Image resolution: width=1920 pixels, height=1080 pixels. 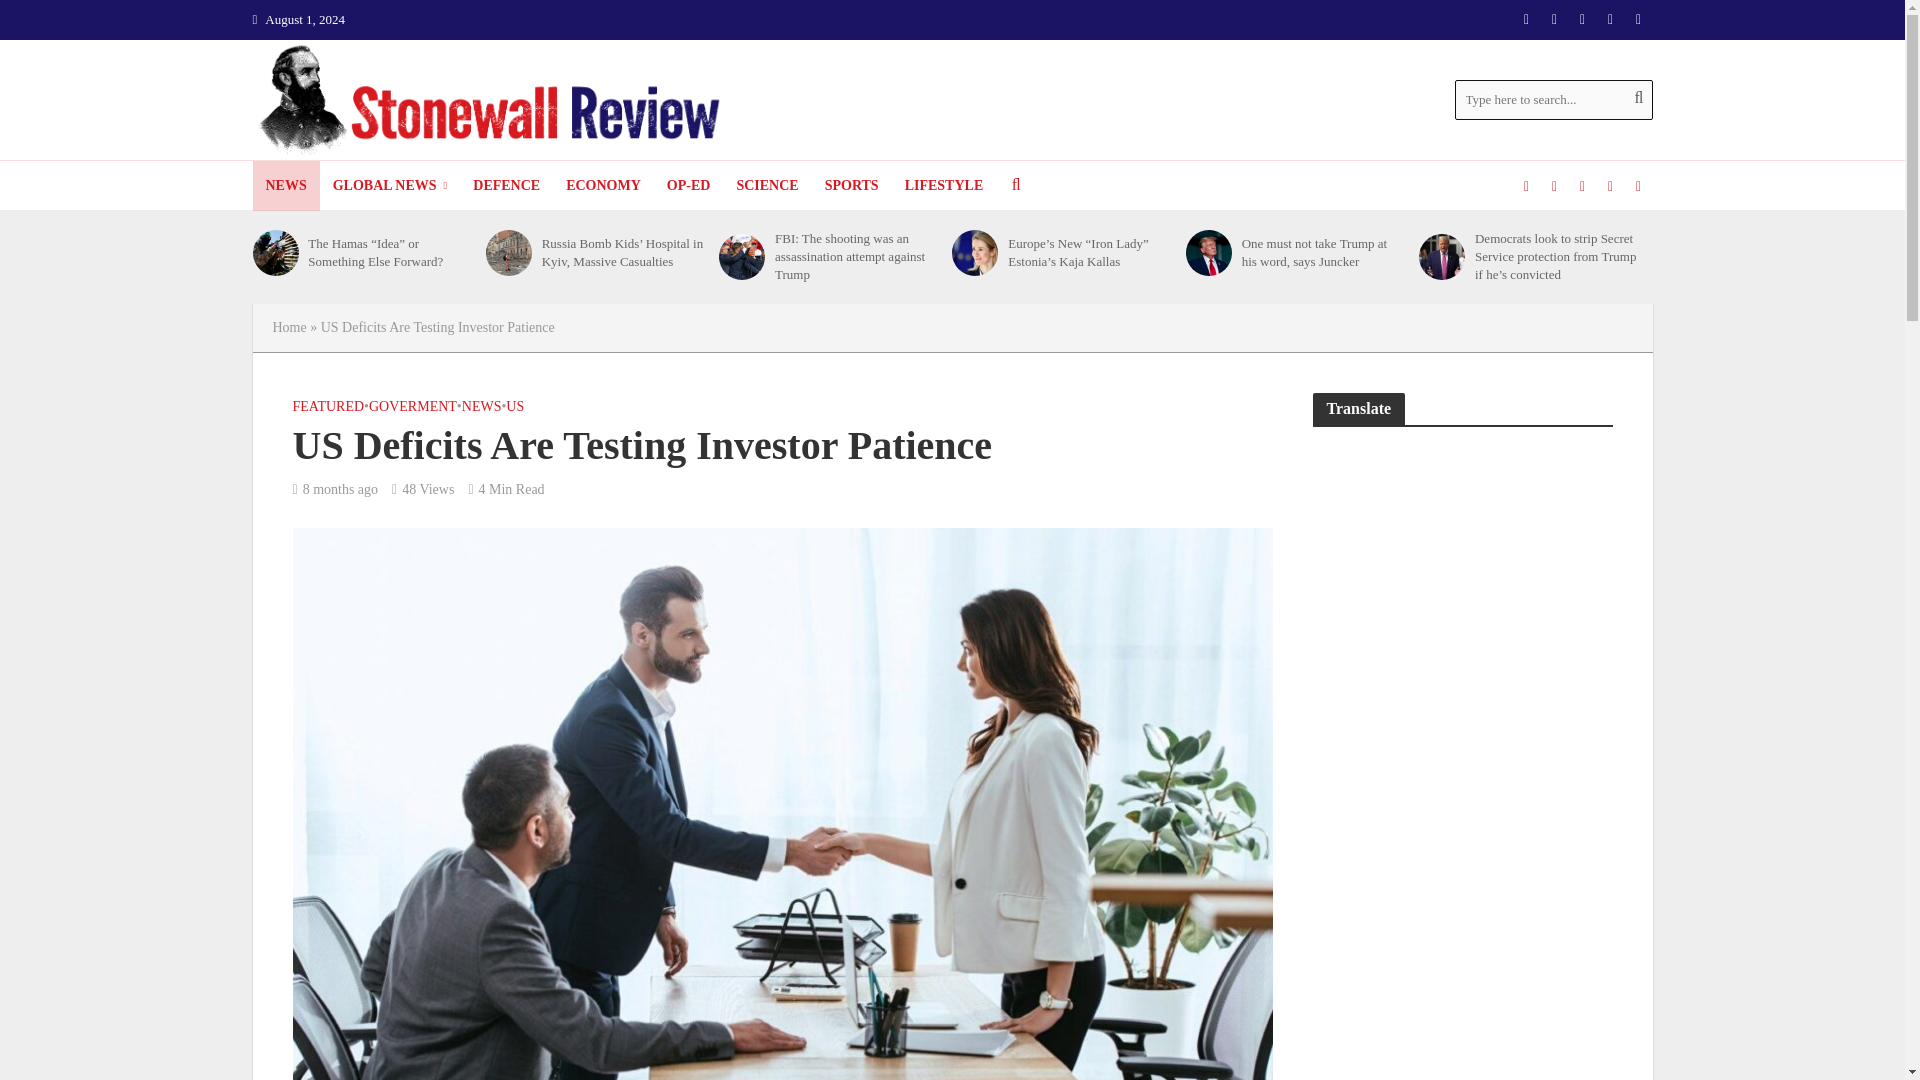 What do you see at coordinates (284, 185) in the screenshot?
I see `NEWS` at bounding box center [284, 185].